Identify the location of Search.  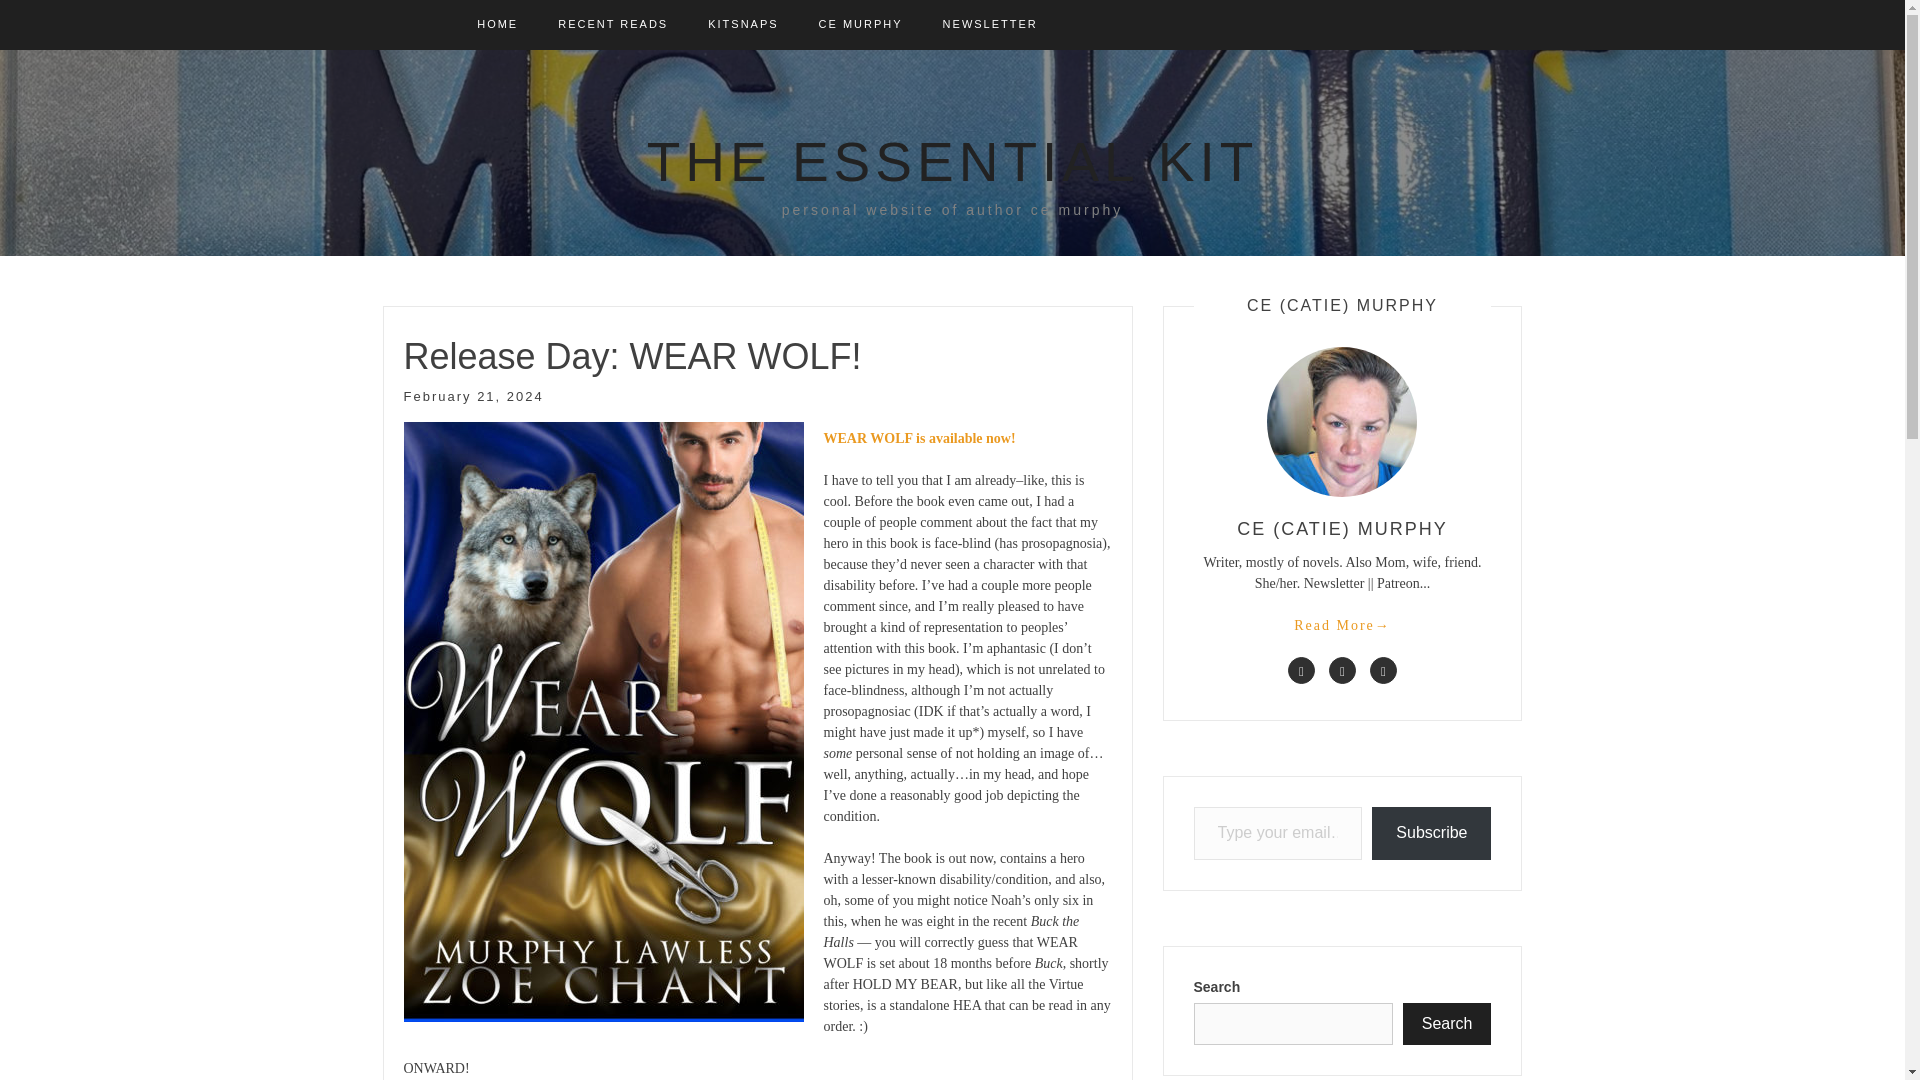
(1447, 1024).